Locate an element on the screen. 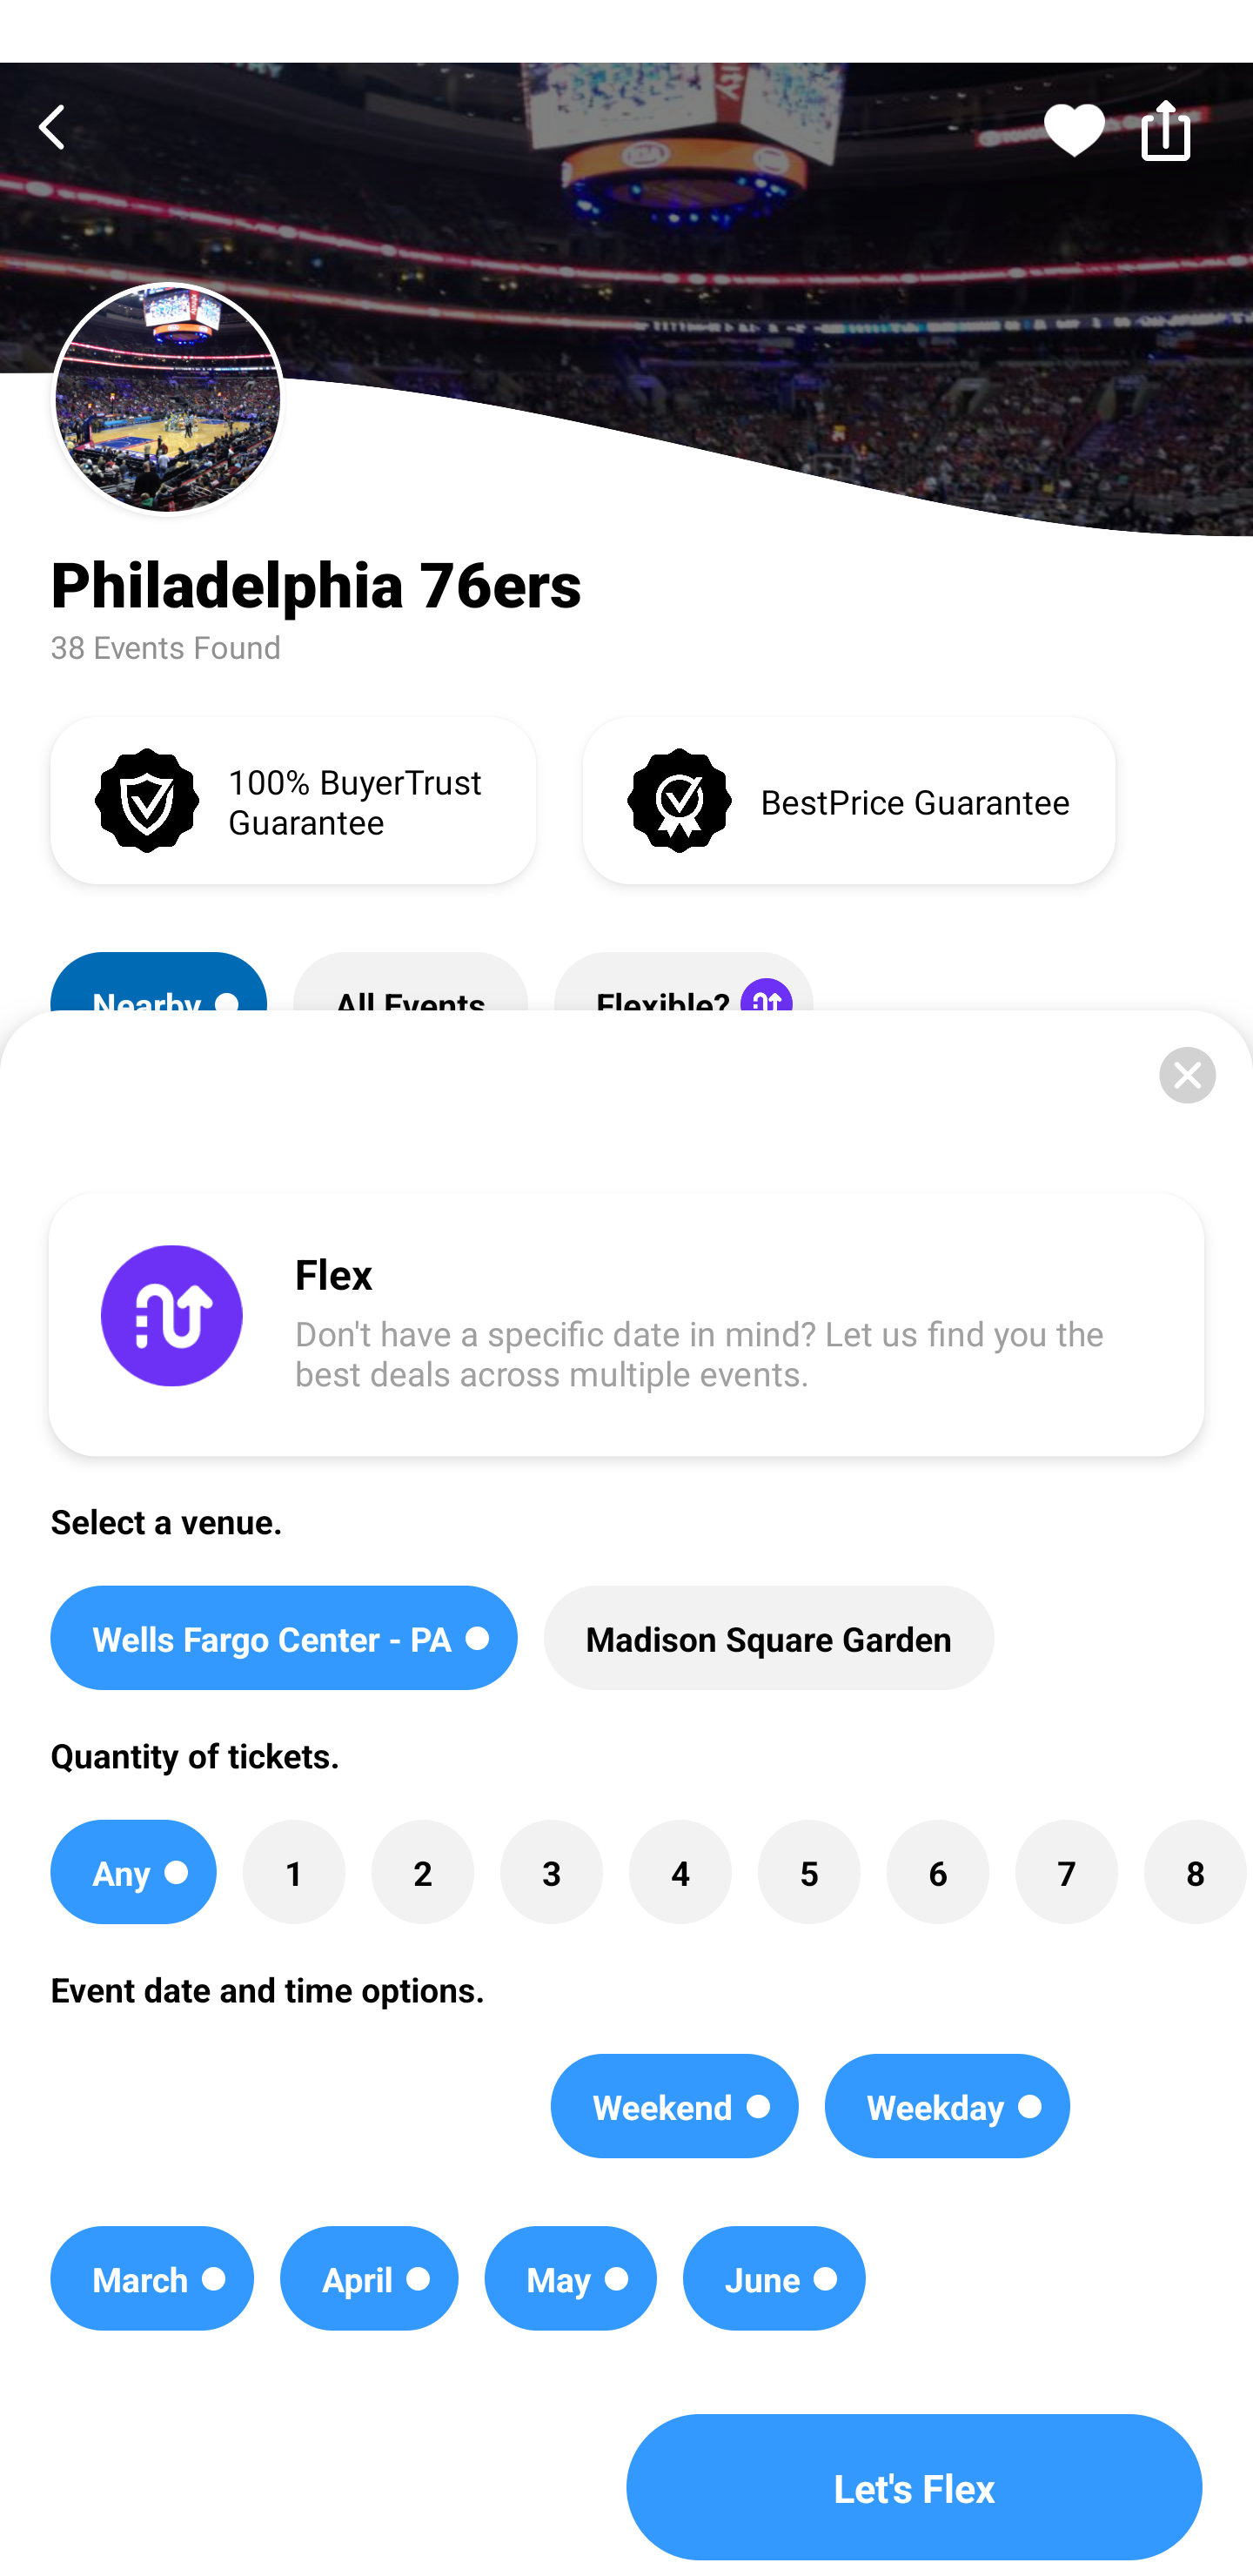 The width and height of the screenshot is (1253, 2576). Weekend is located at coordinates (675, 2106).